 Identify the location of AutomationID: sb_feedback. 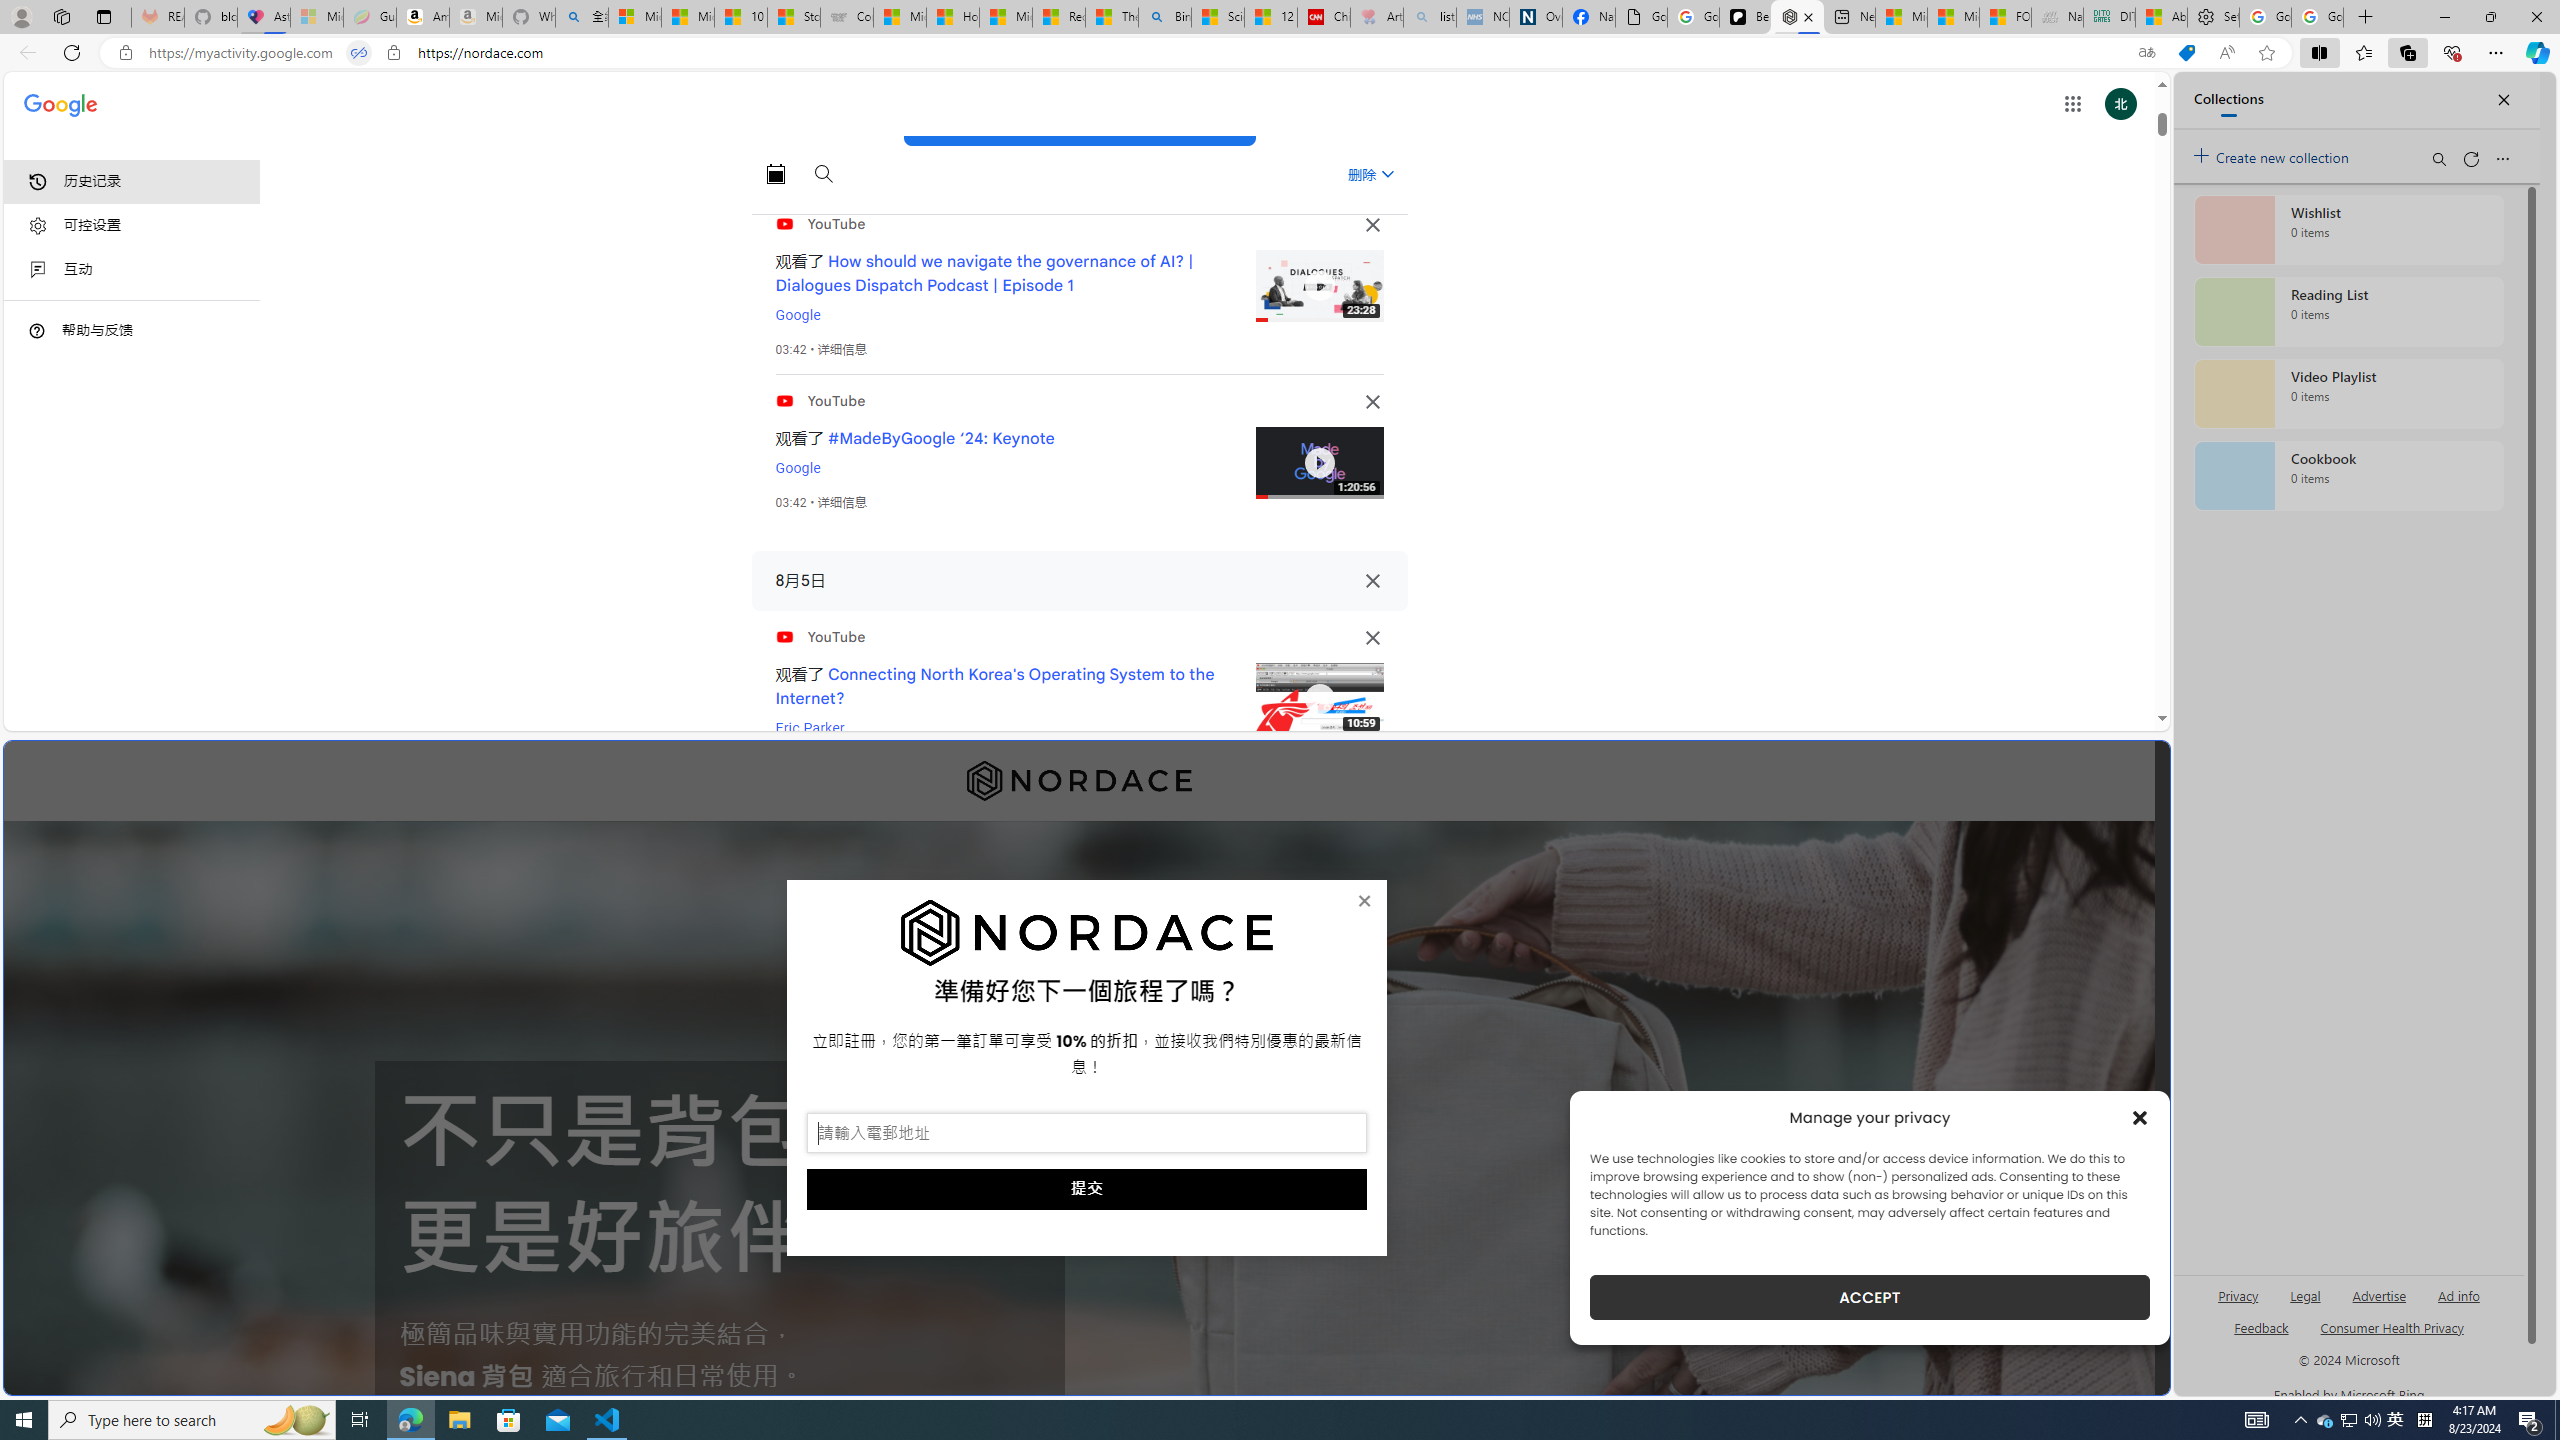
(2261, 1326).